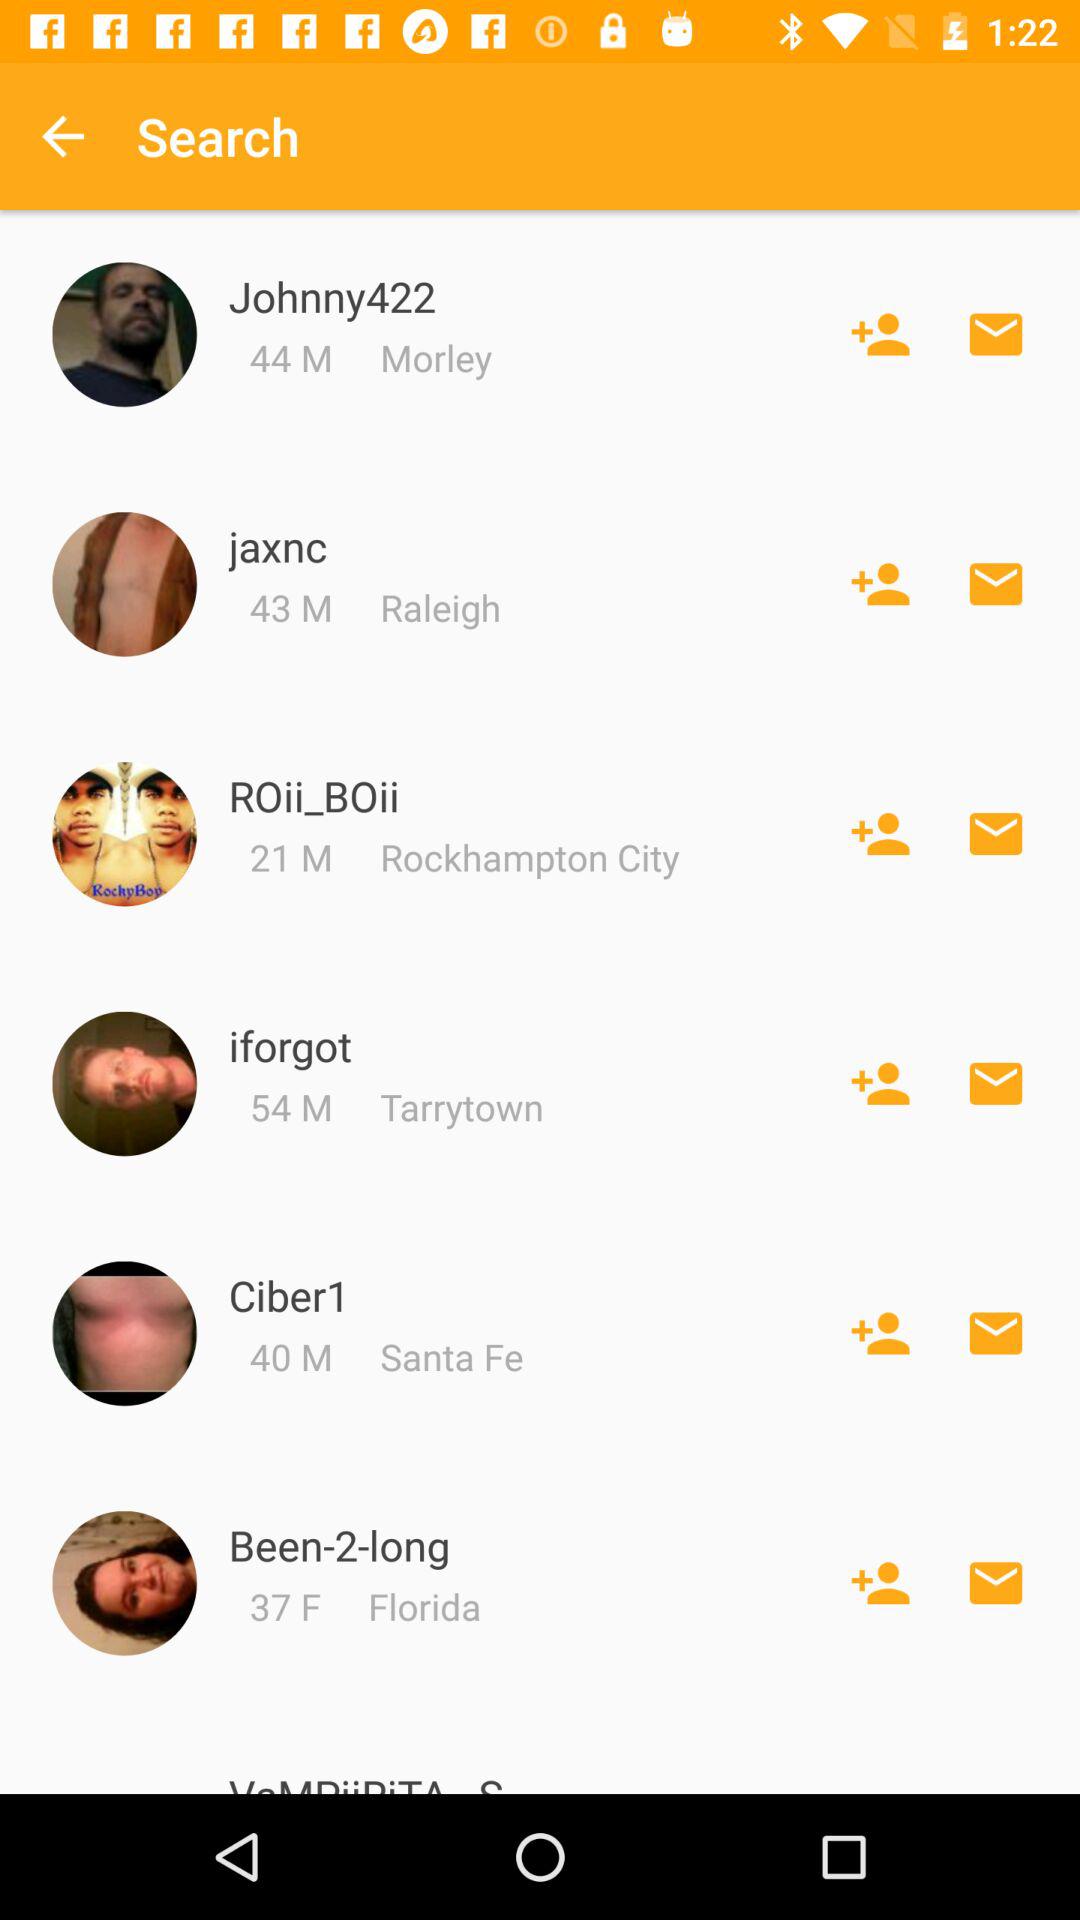 Image resolution: width=1080 pixels, height=1920 pixels. What do you see at coordinates (124, 1084) in the screenshot?
I see `click for contact info` at bounding box center [124, 1084].